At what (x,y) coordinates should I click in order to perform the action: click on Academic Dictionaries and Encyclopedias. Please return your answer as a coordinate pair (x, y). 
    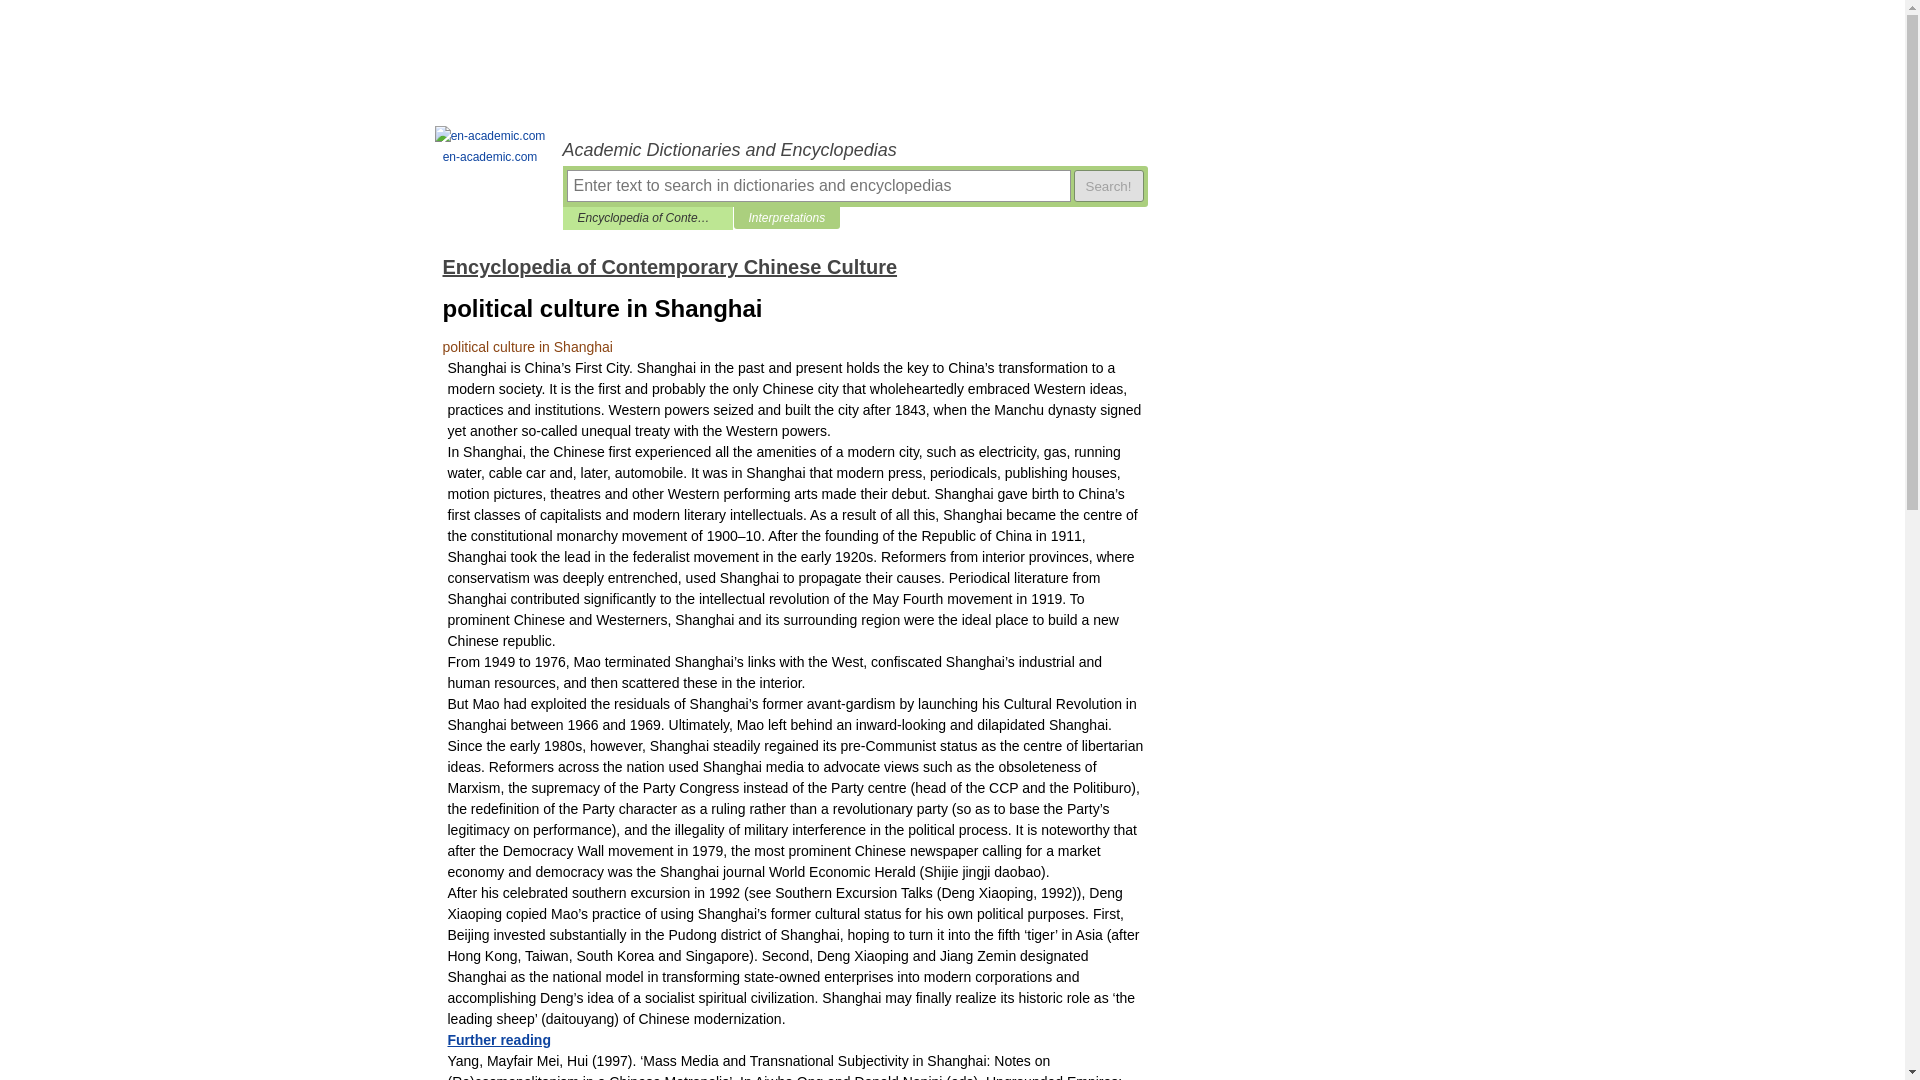
    Looking at the image, I should click on (854, 150).